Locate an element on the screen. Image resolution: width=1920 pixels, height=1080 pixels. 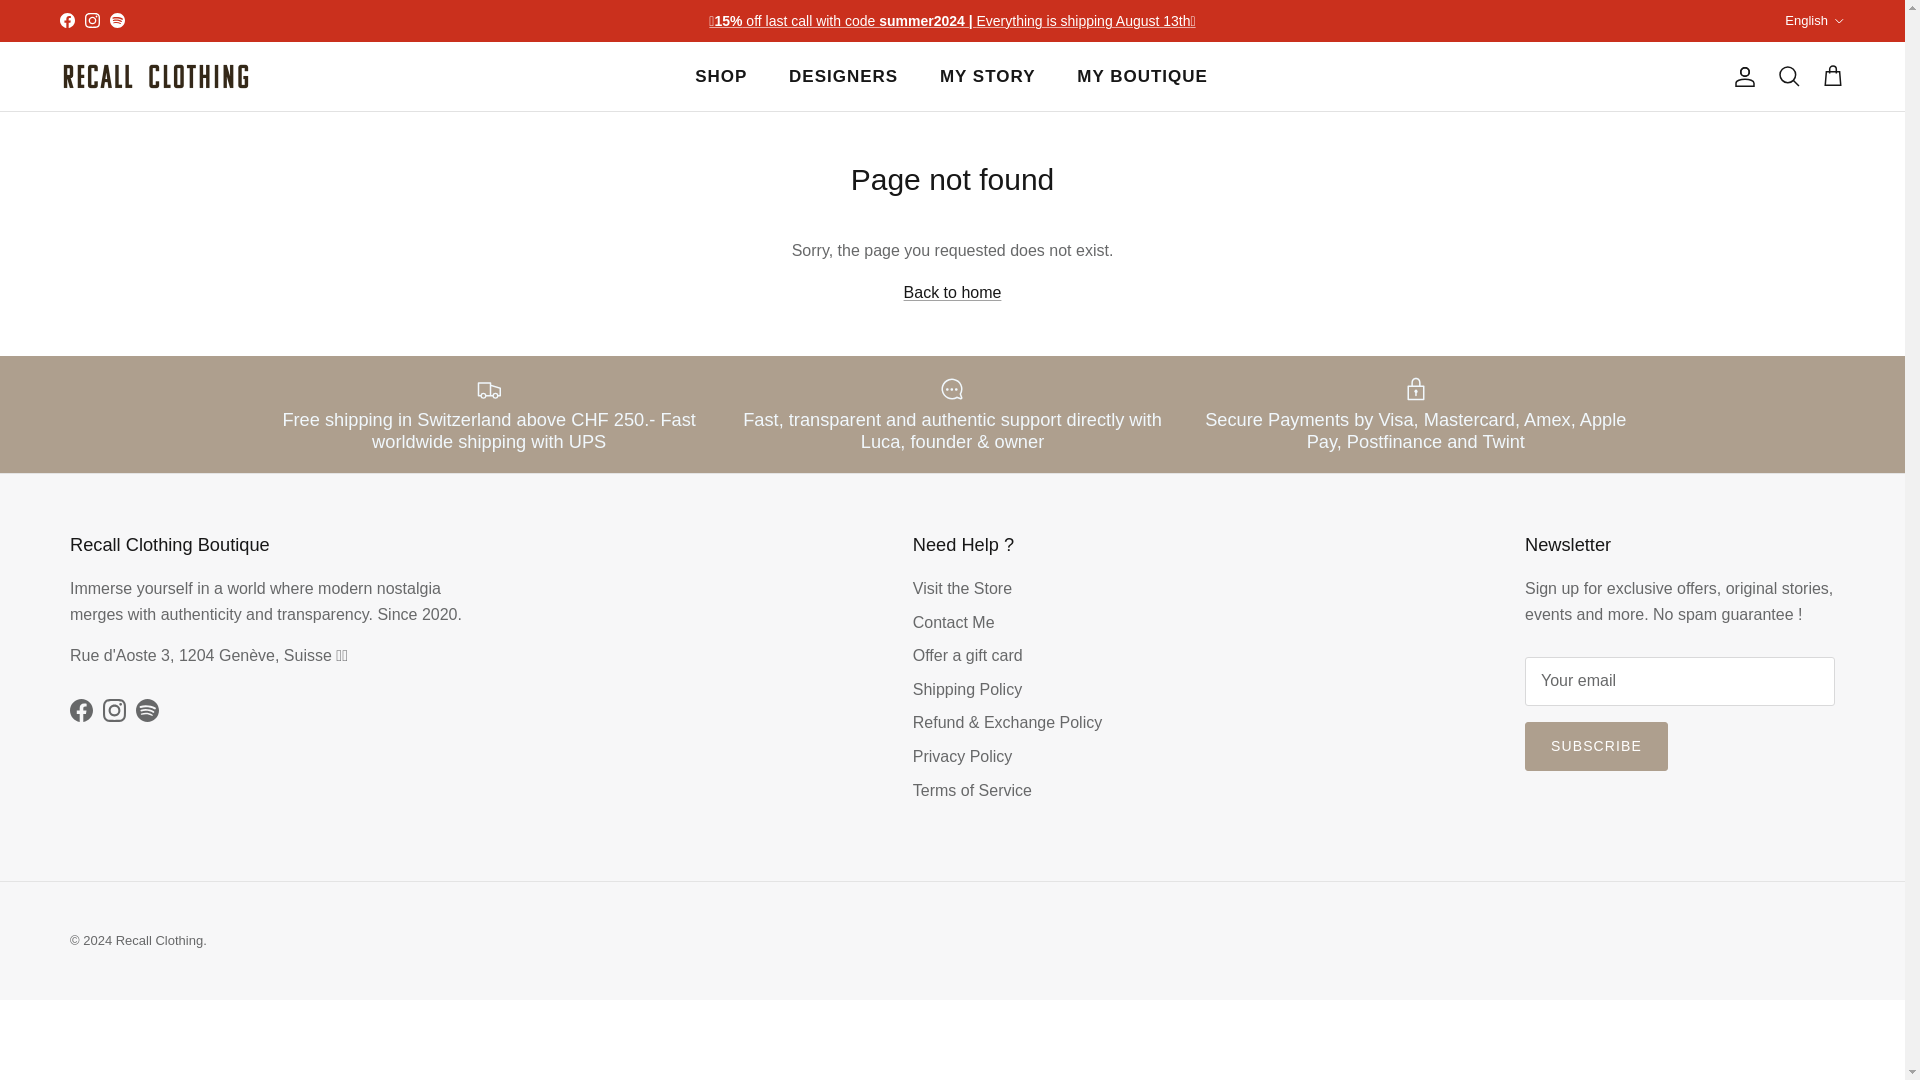
Recall Clothing on Instagram is located at coordinates (114, 710).